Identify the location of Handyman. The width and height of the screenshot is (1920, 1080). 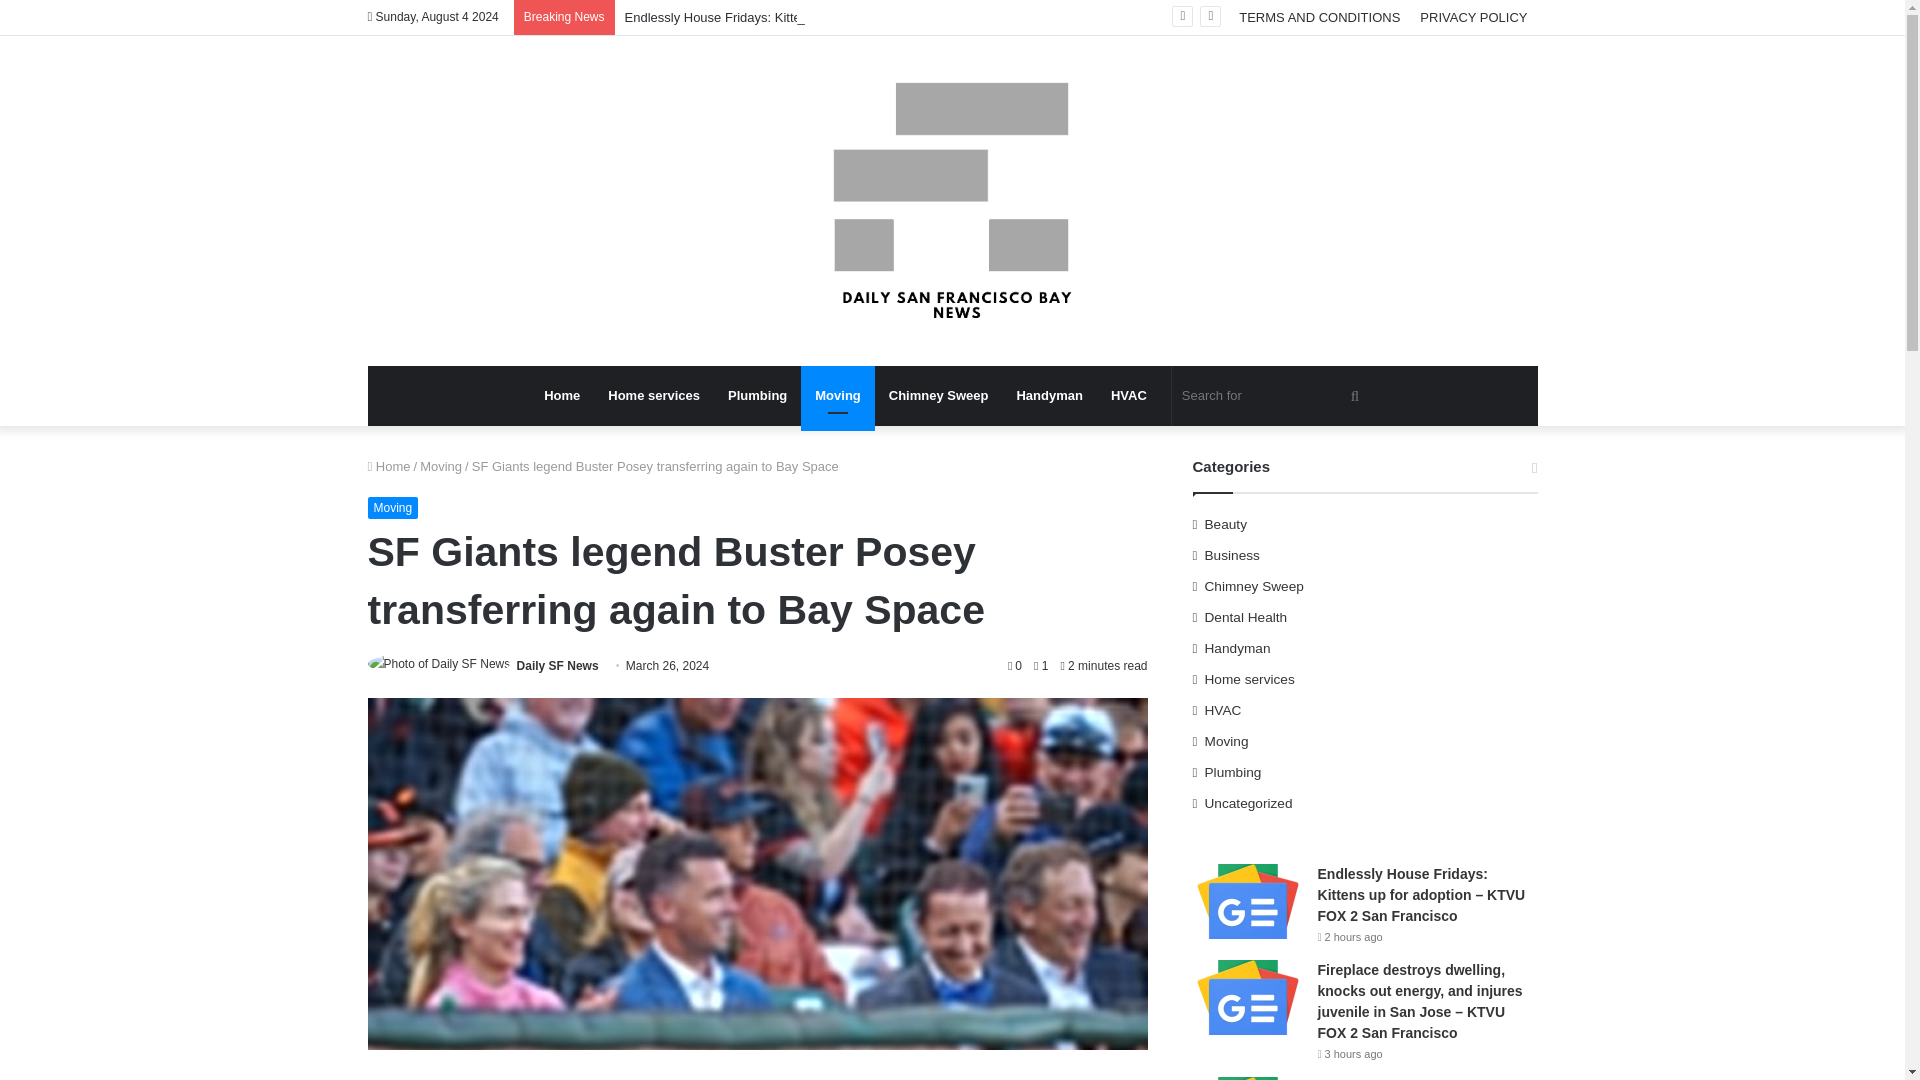
(1049, 396).